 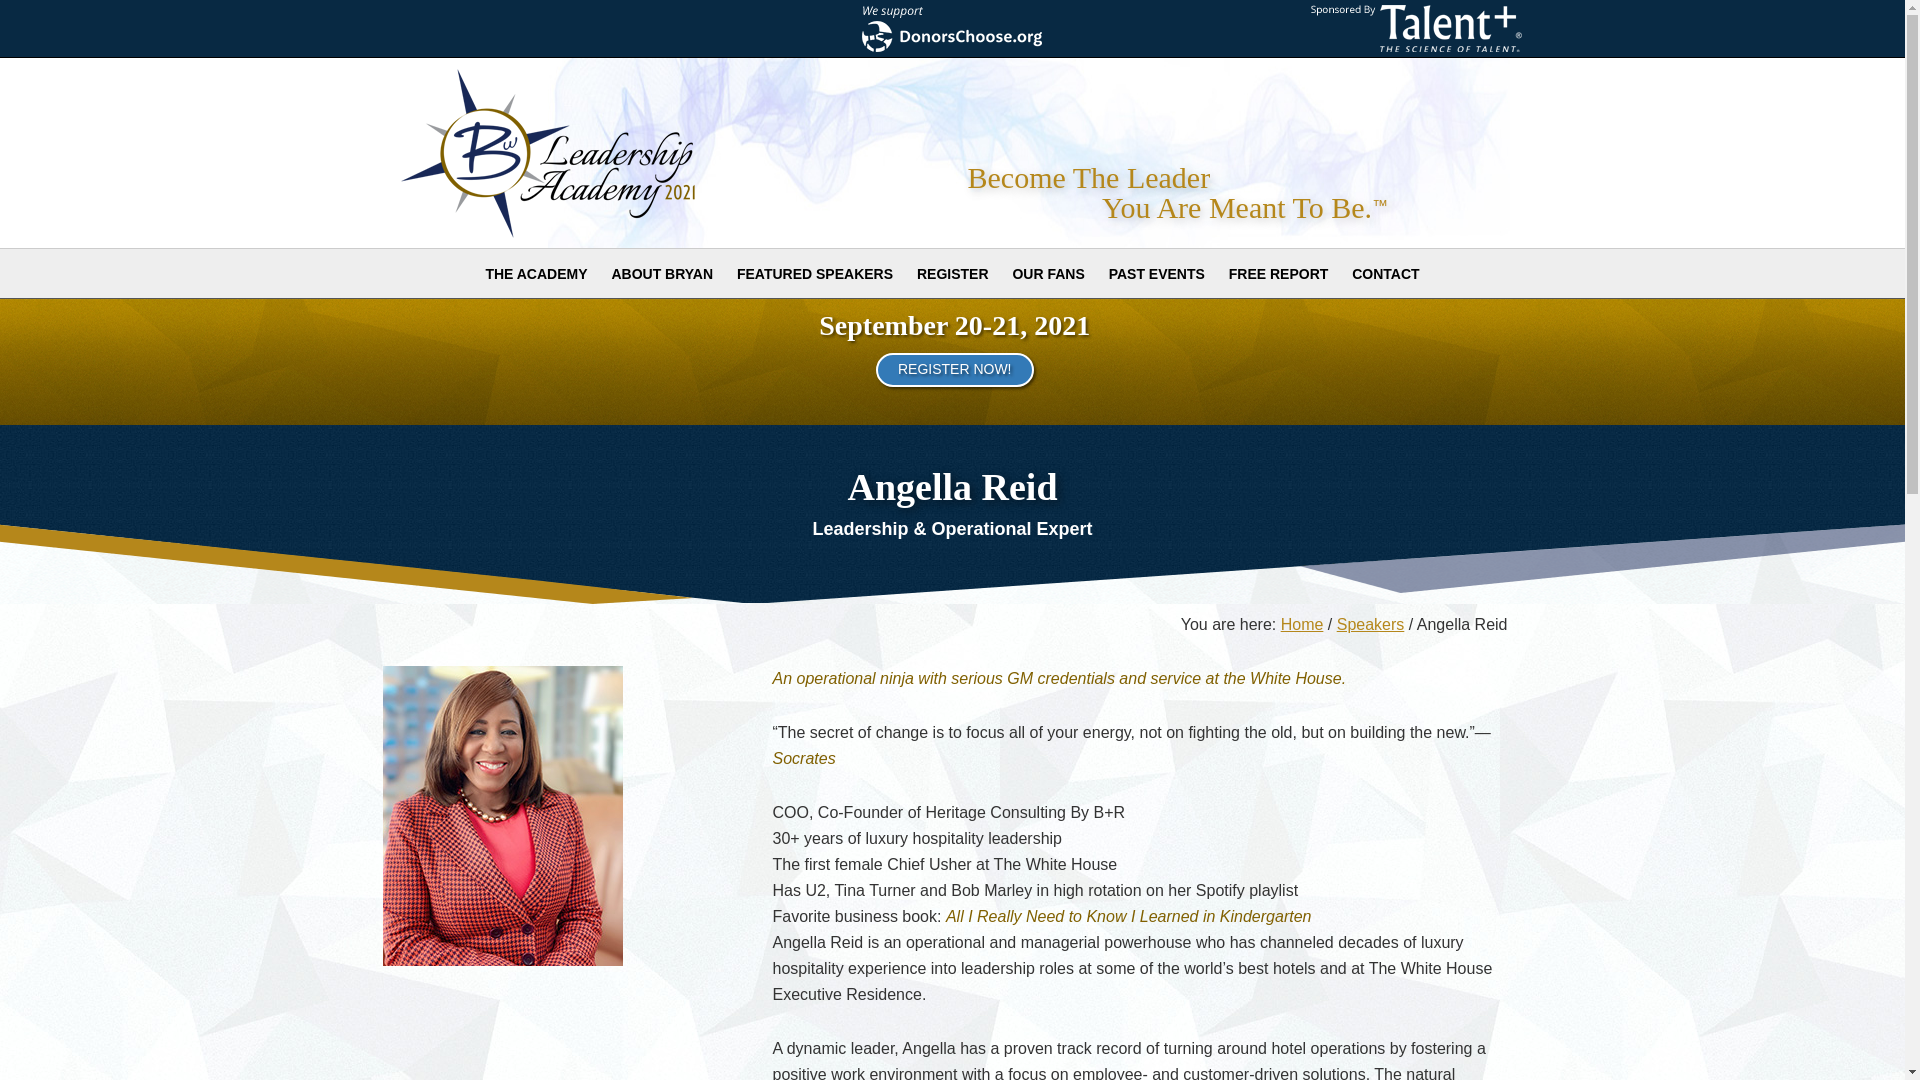 What do you see at coordinates (1385, 274) in the screenshot?
I see `CONTACT` at bounding box center [1385, 274].